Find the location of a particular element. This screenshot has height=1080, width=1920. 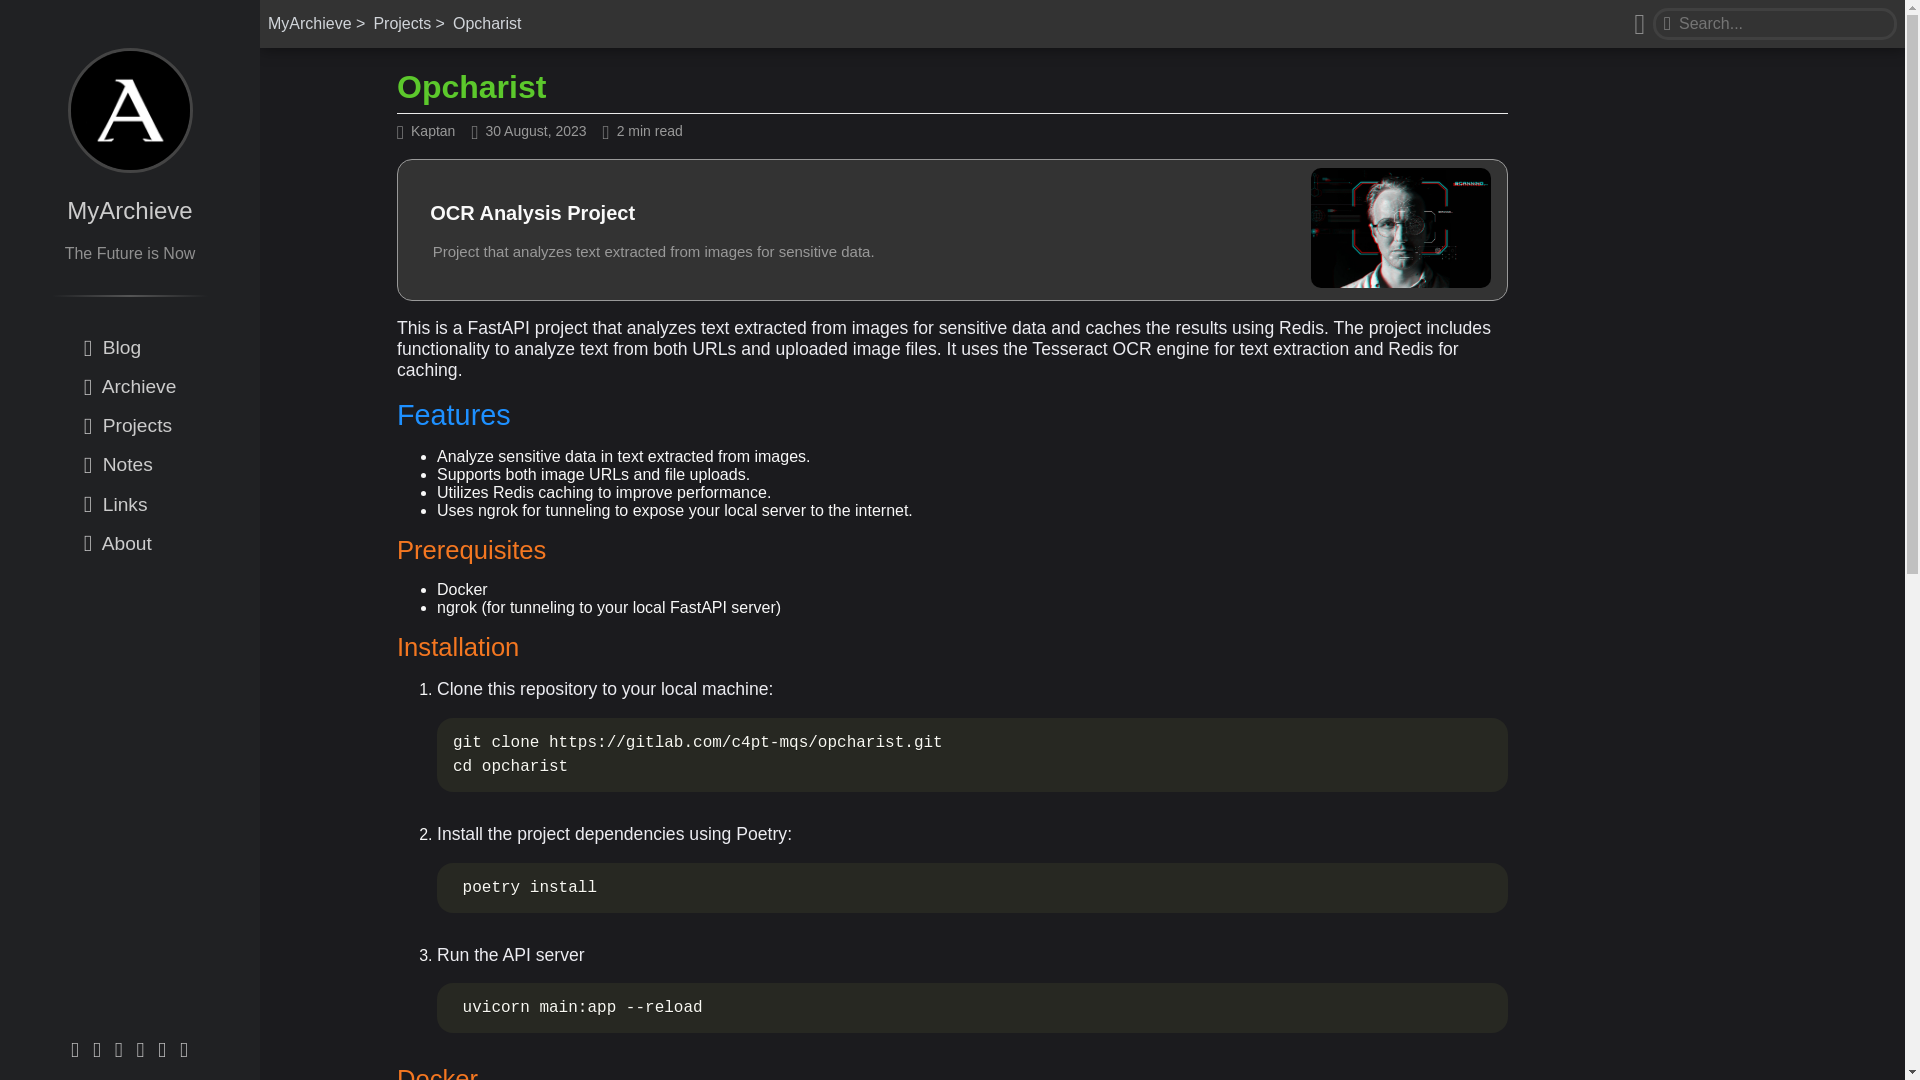

MyArchieve is located at coordinates (130, 210).